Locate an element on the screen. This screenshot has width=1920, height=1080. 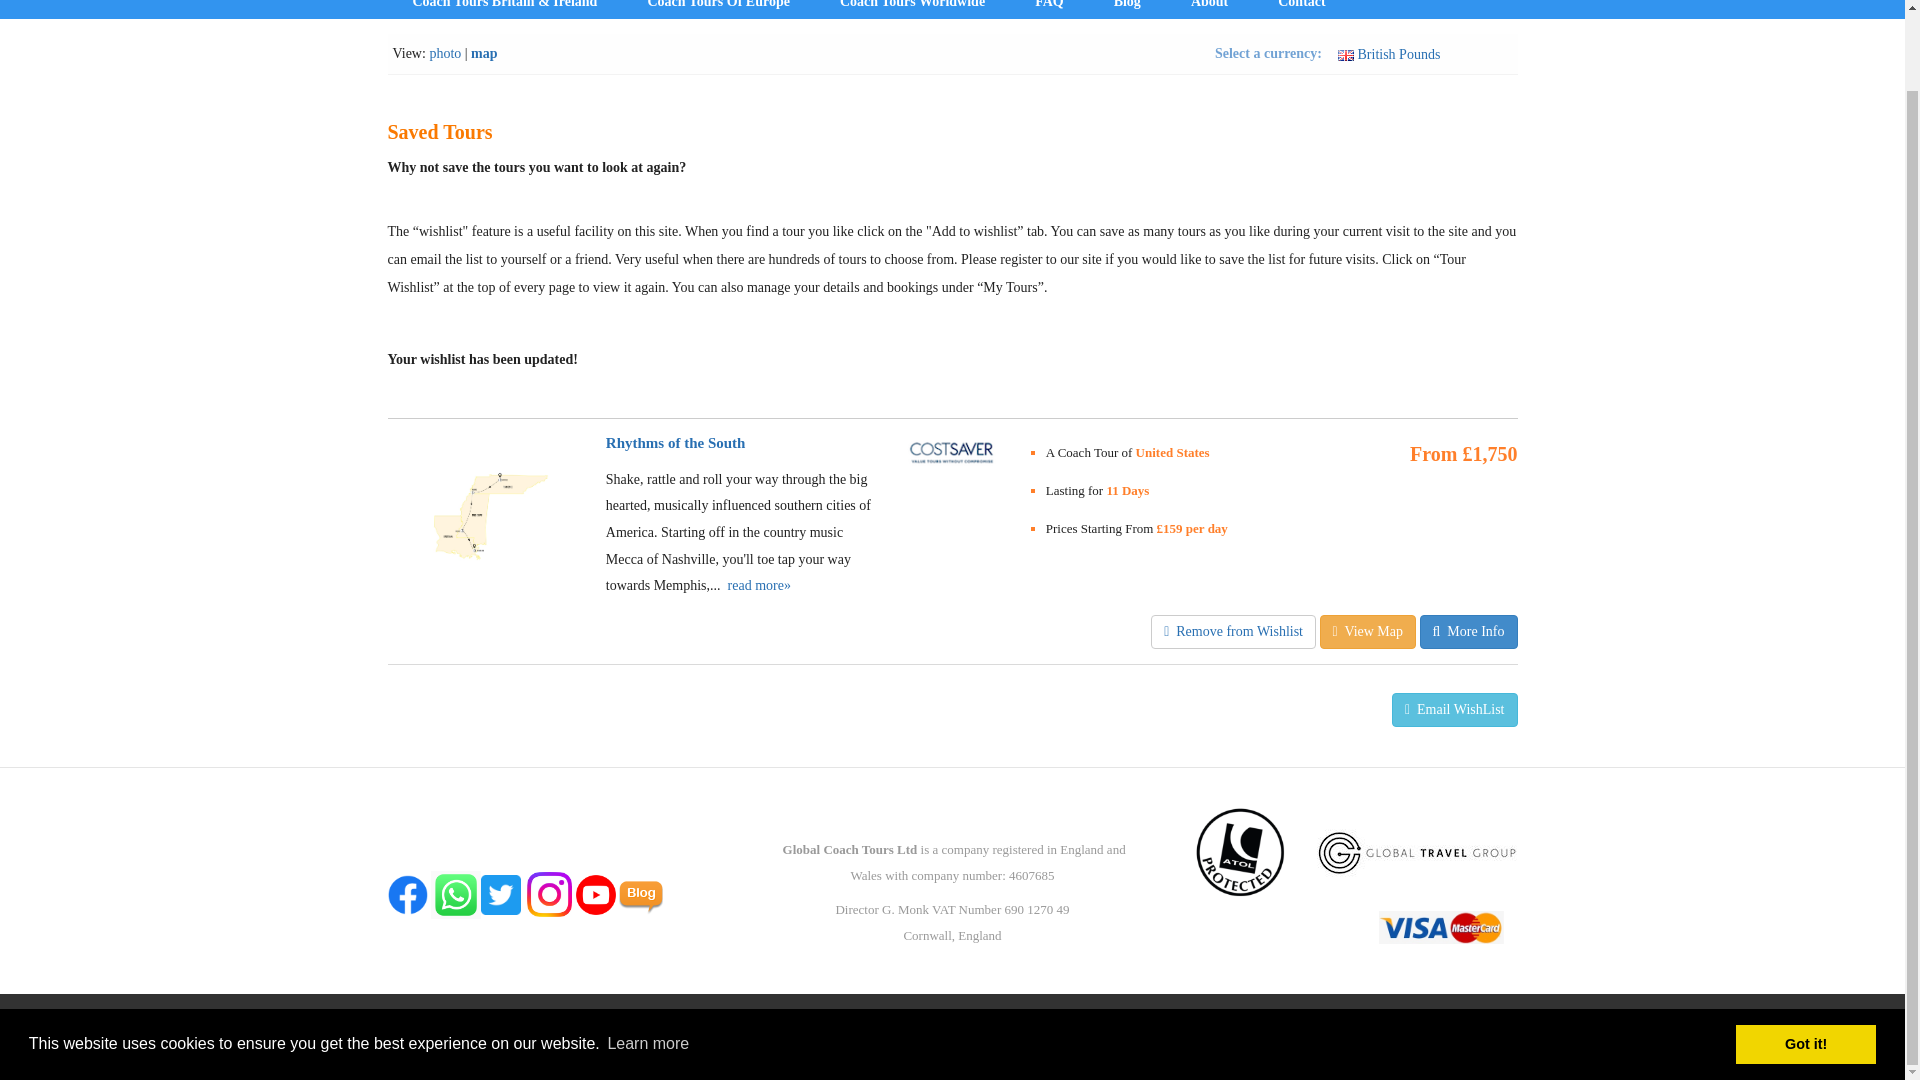
Coach Tours of Europe is located at coordinates (718, 10).